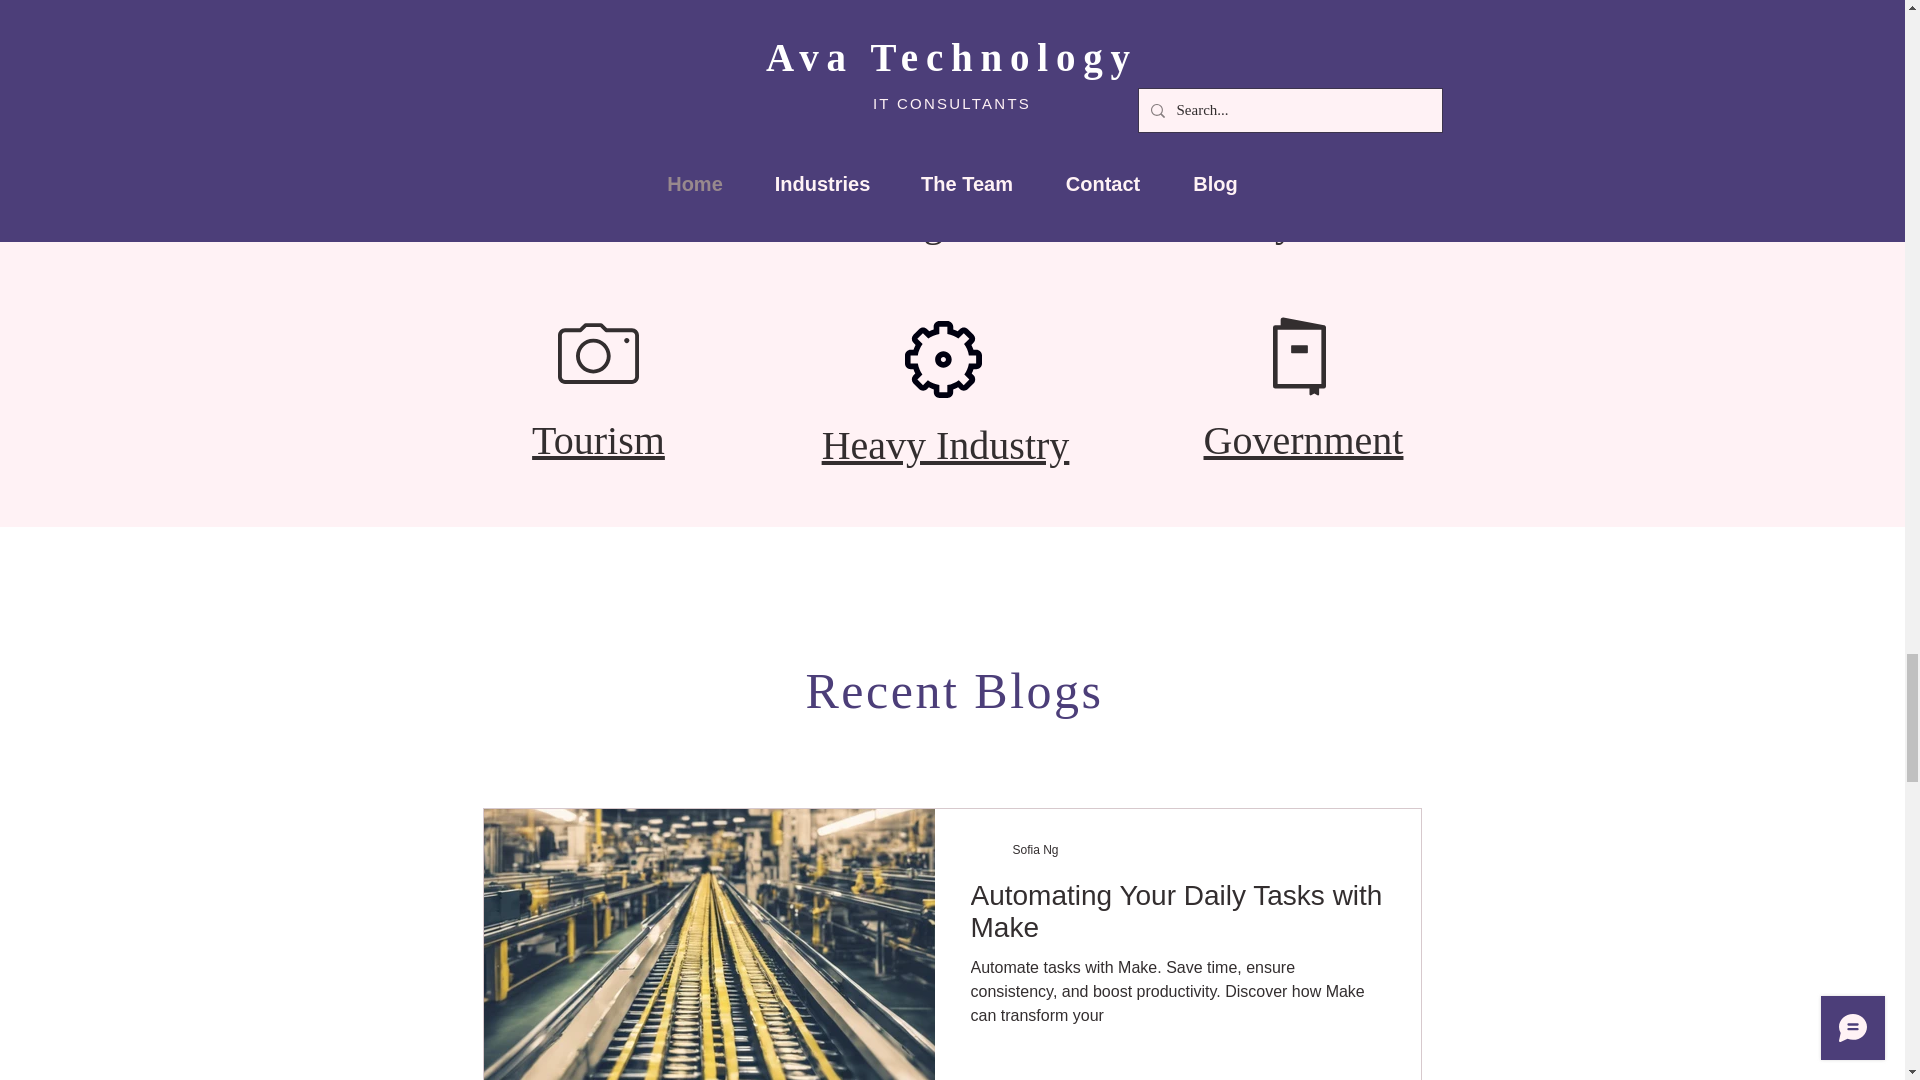 Image resolution: width=1920 pixels, height=1080 pixels. I want to click on Automating Your Daily Tasks with Make, so click(1176, 917).